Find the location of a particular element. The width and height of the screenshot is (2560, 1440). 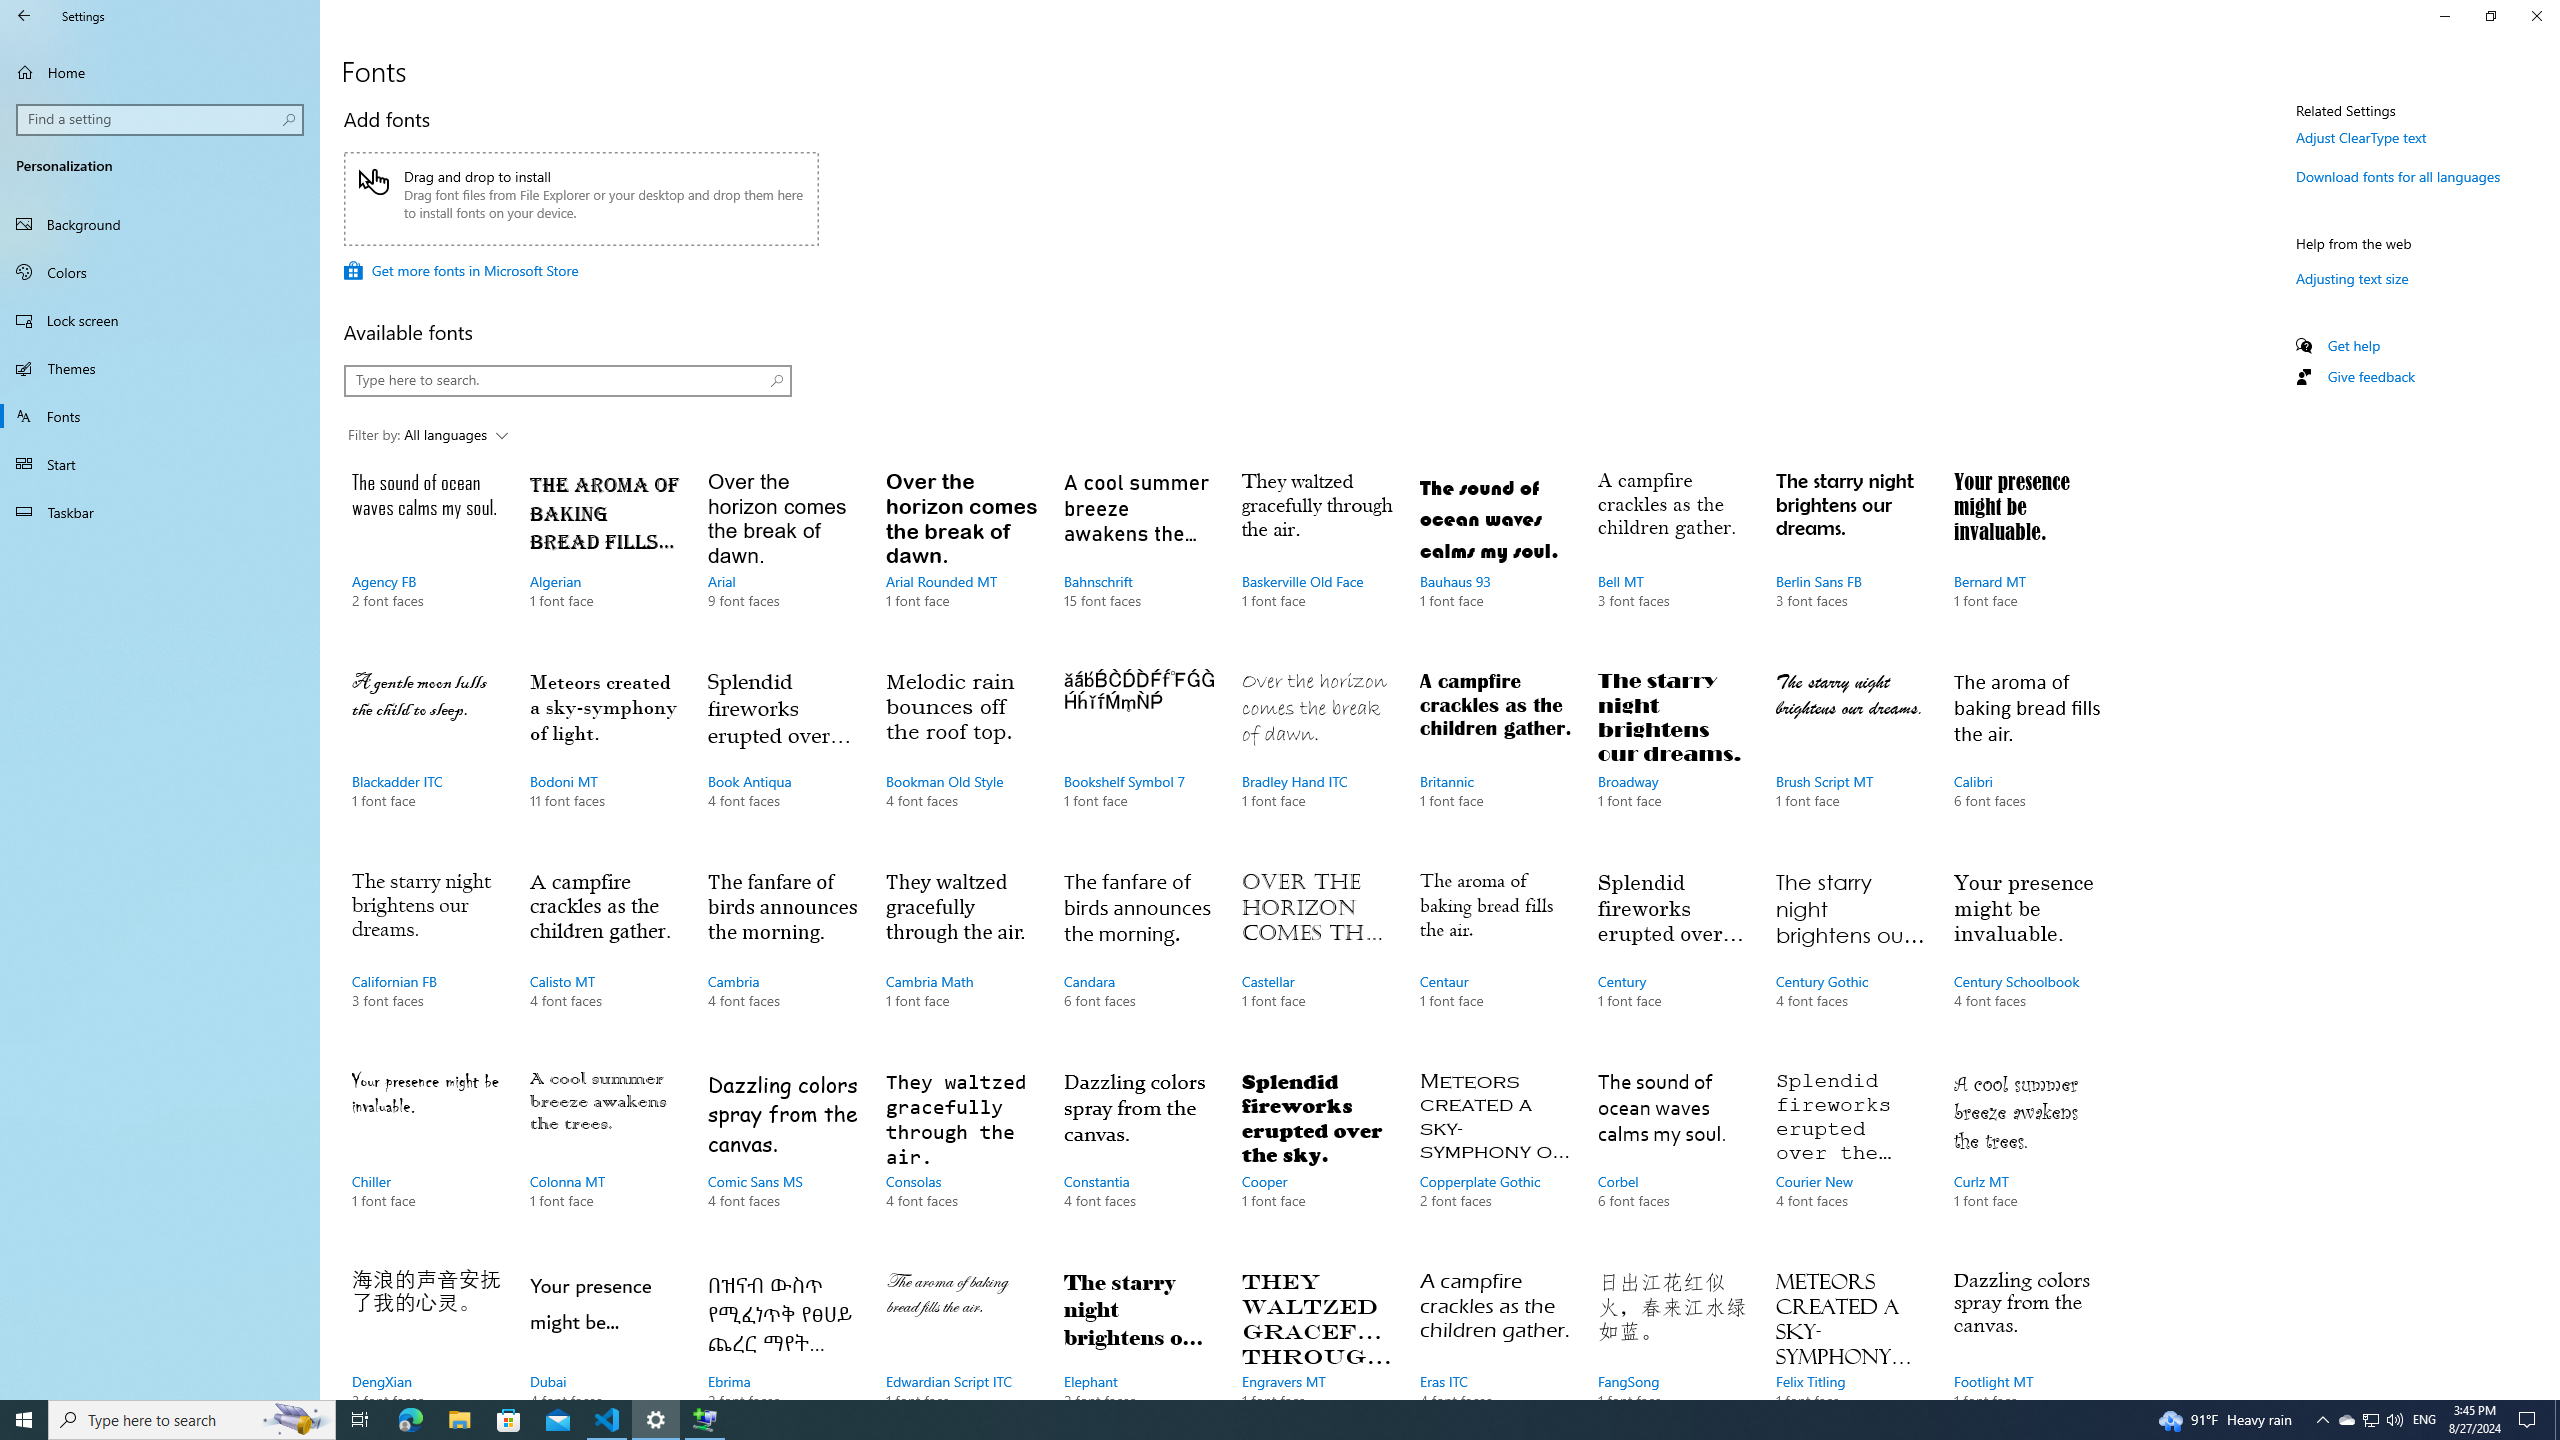

Century Gothic, 4 font faces is located at coordinates (1850, 959).